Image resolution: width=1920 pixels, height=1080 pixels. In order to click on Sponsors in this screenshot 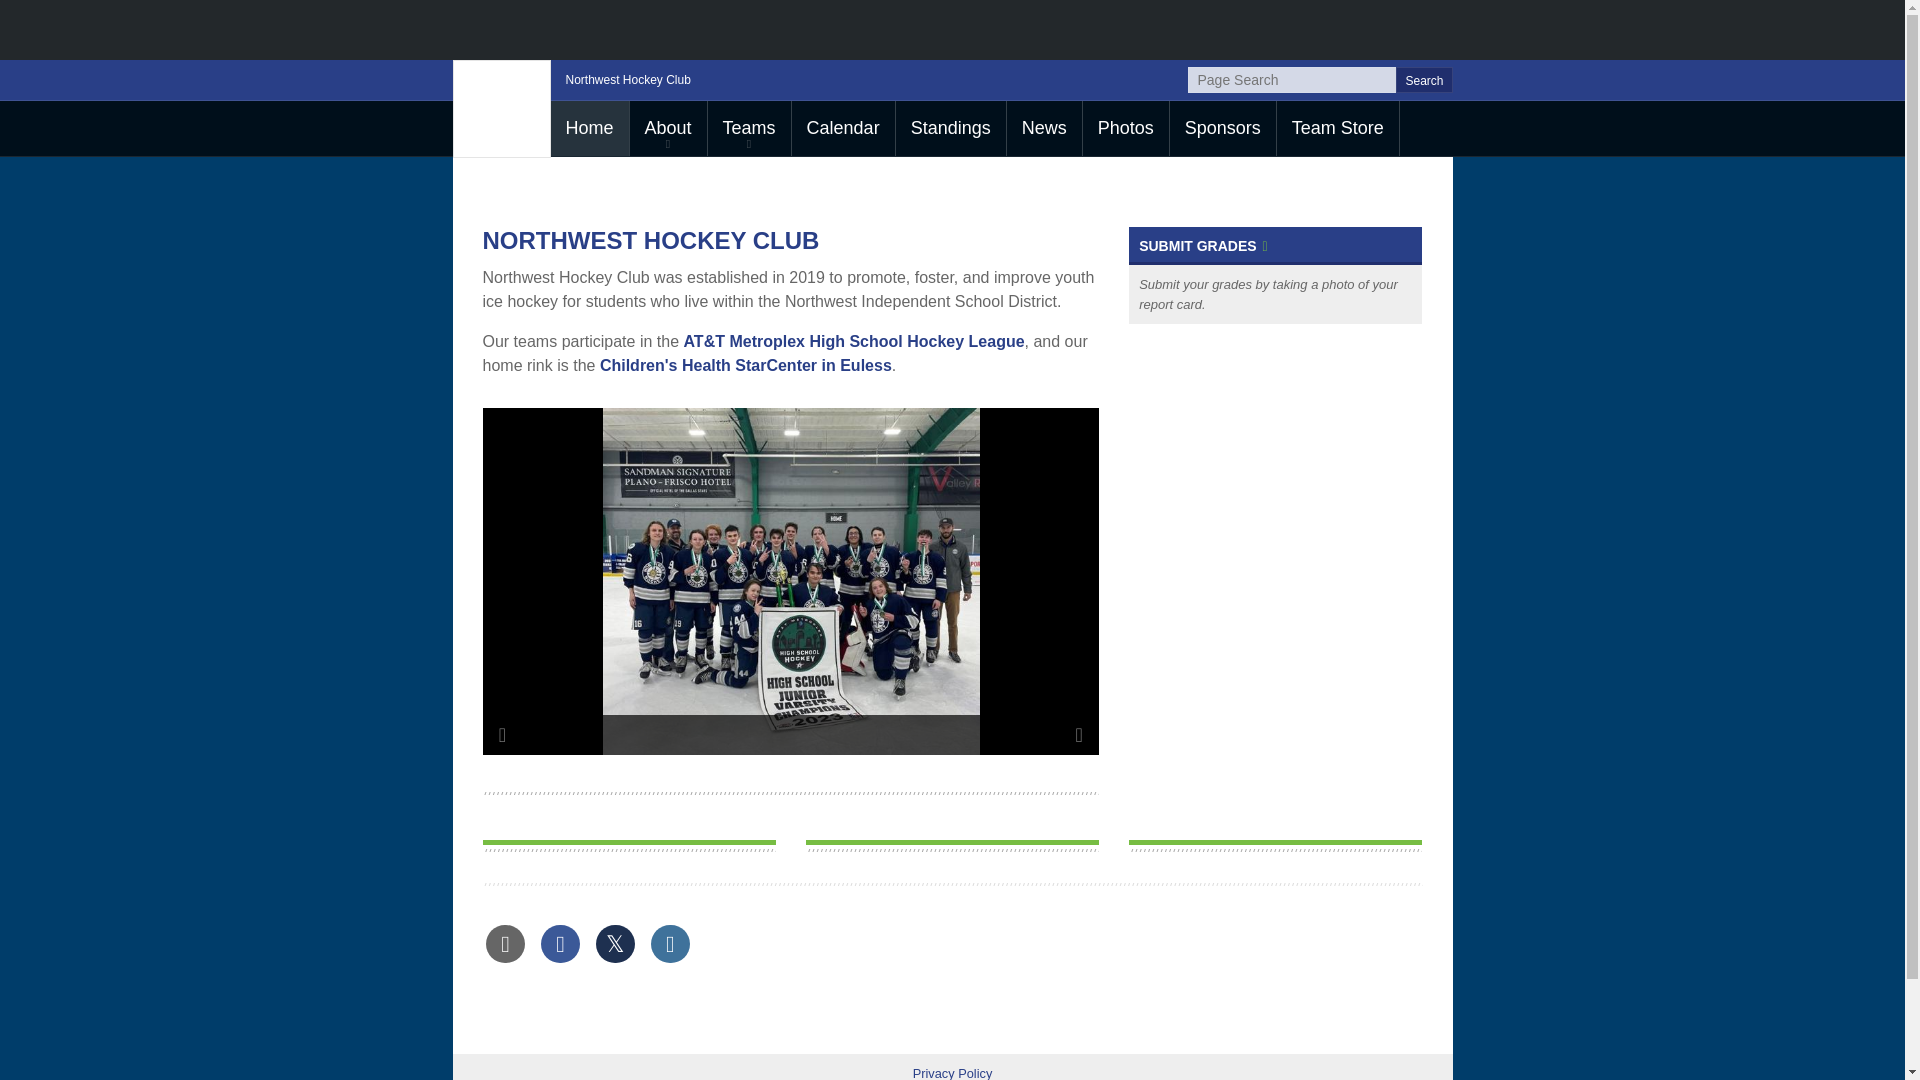, I will do `click(1222, 128)`.